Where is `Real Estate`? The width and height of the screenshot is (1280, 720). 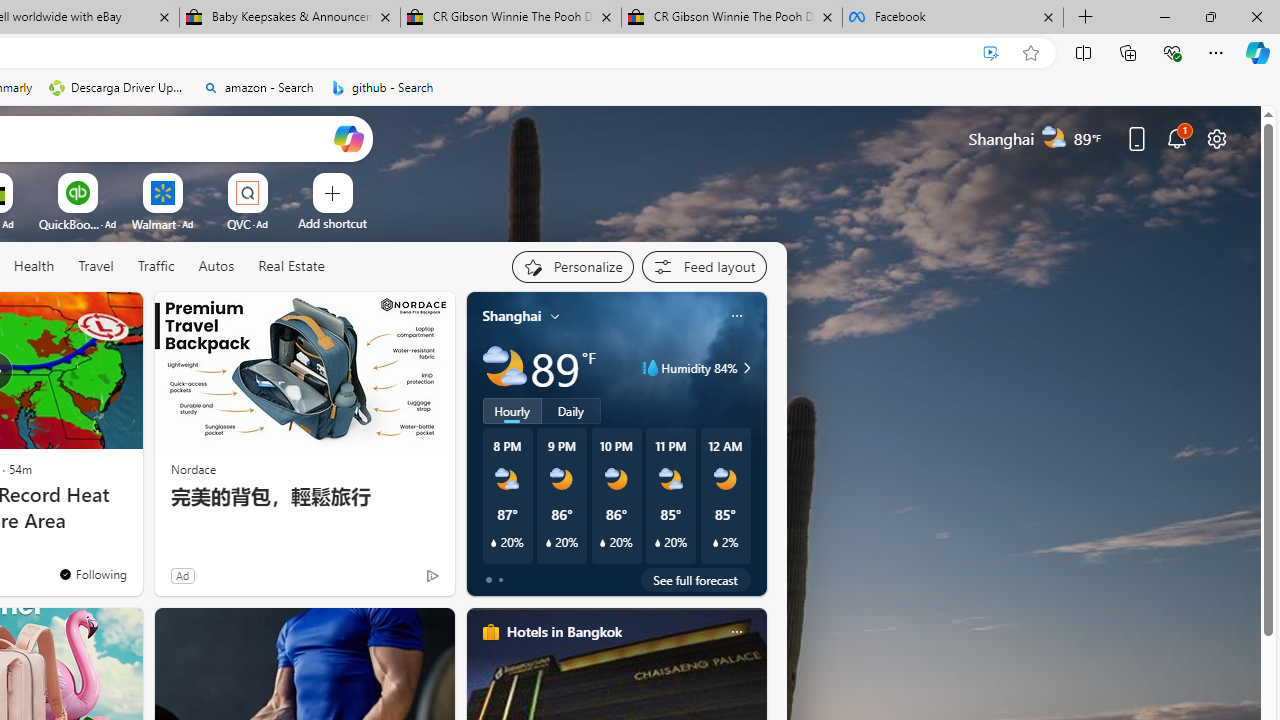
Real Estate is located at coordinates (290, 267).